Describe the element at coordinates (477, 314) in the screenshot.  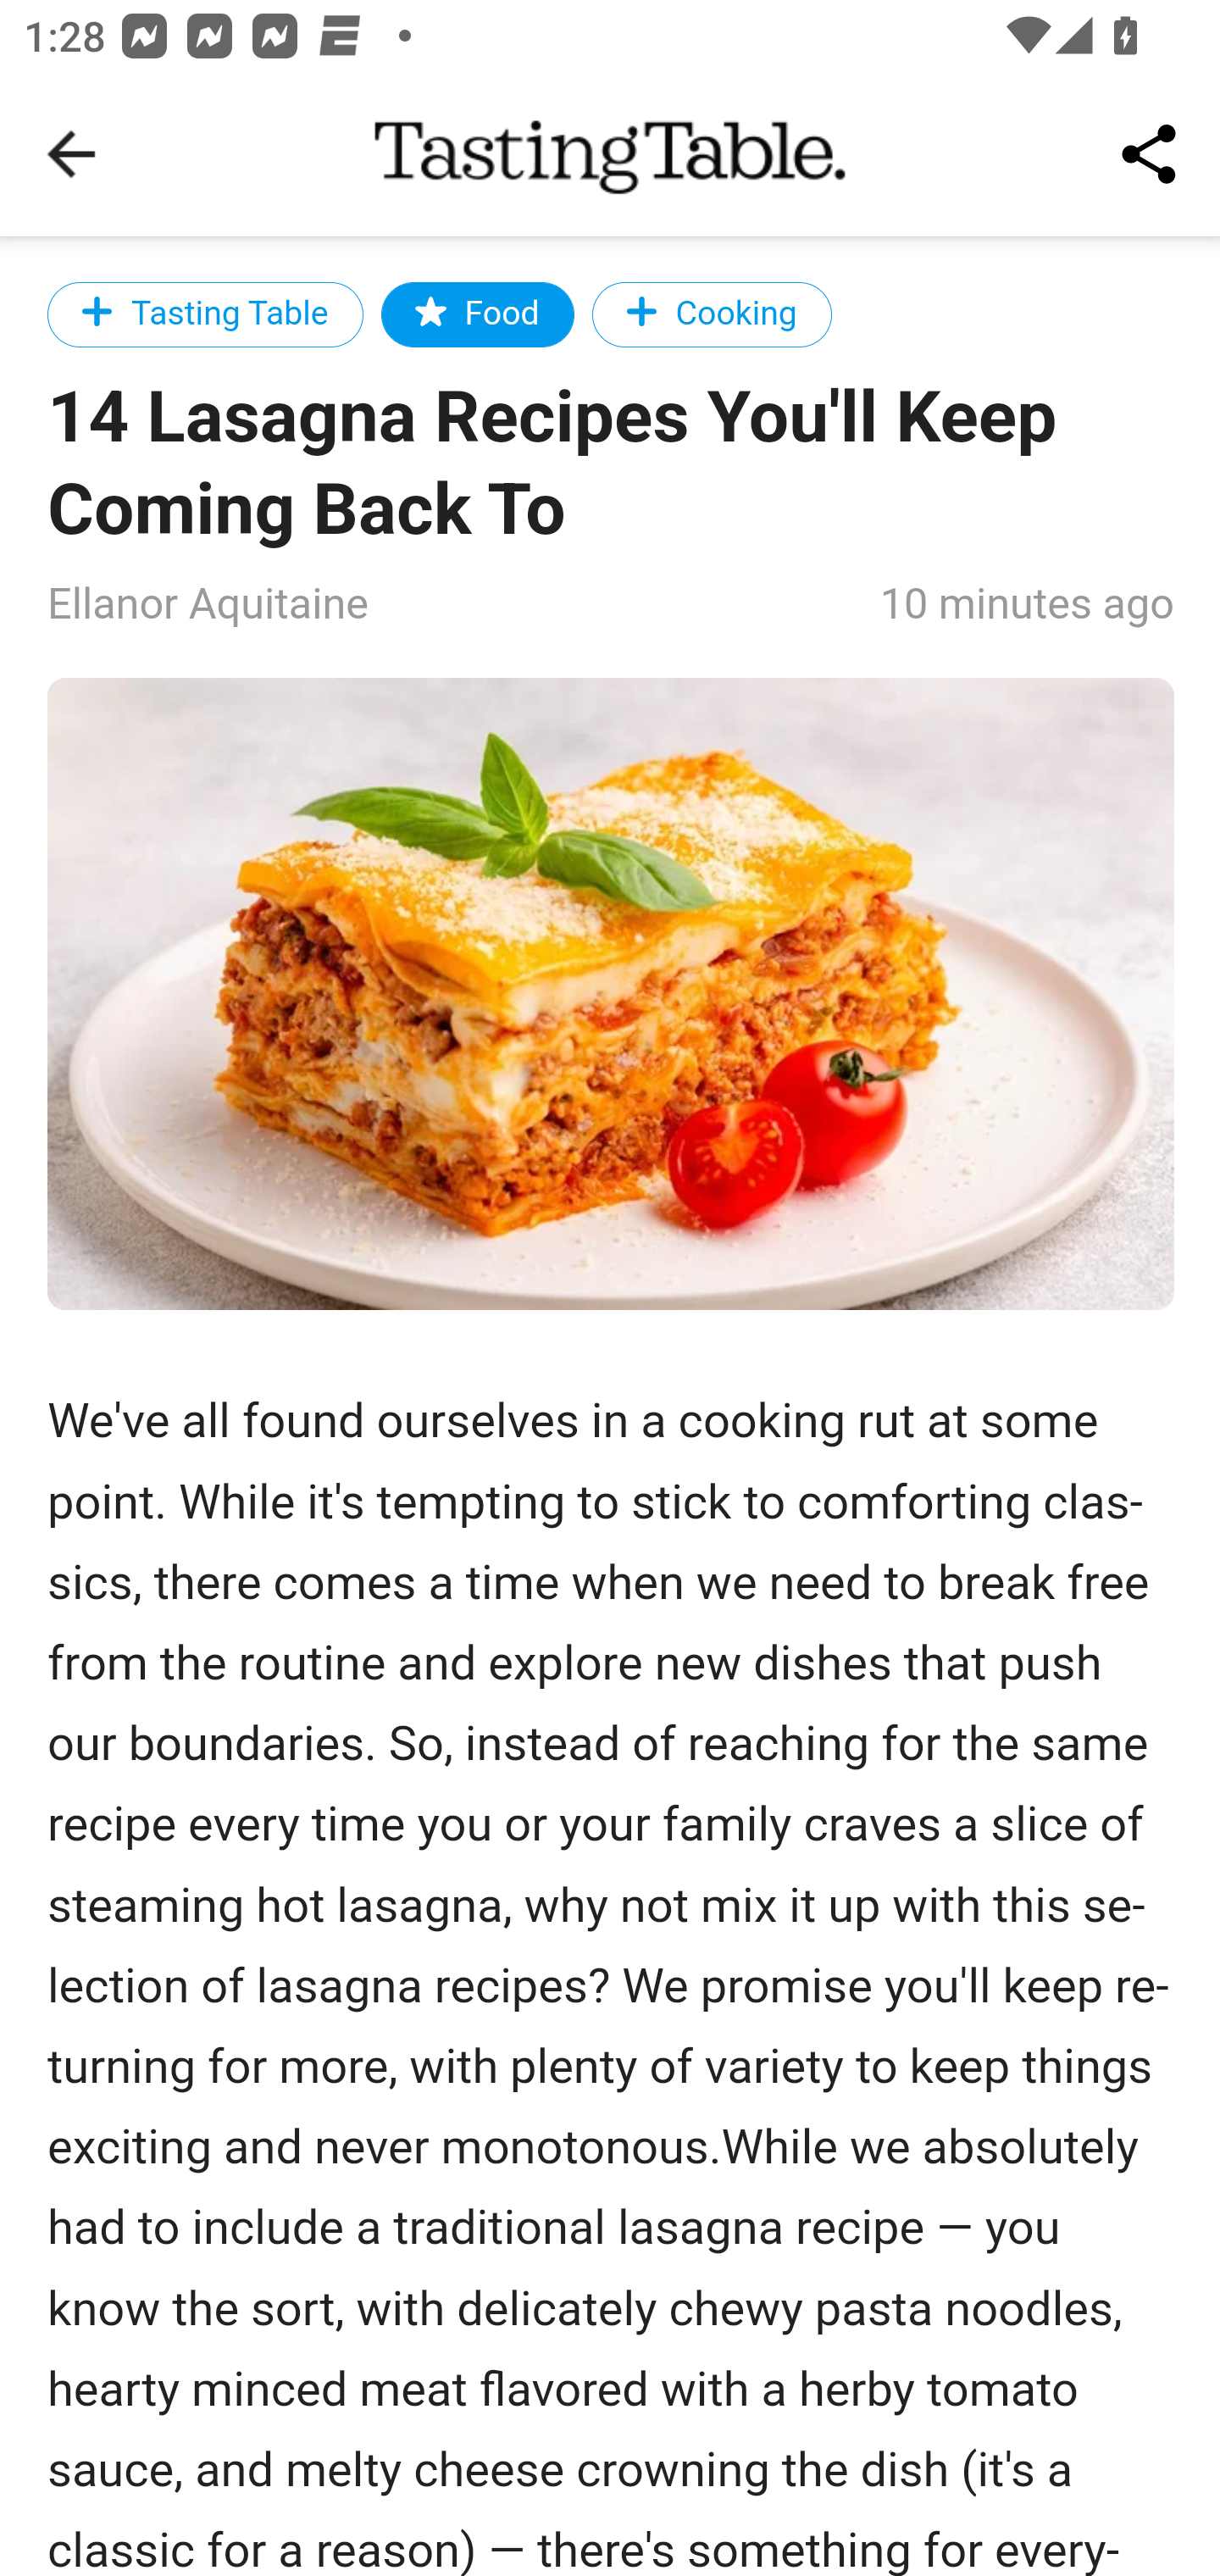
I see `Food` at that location.